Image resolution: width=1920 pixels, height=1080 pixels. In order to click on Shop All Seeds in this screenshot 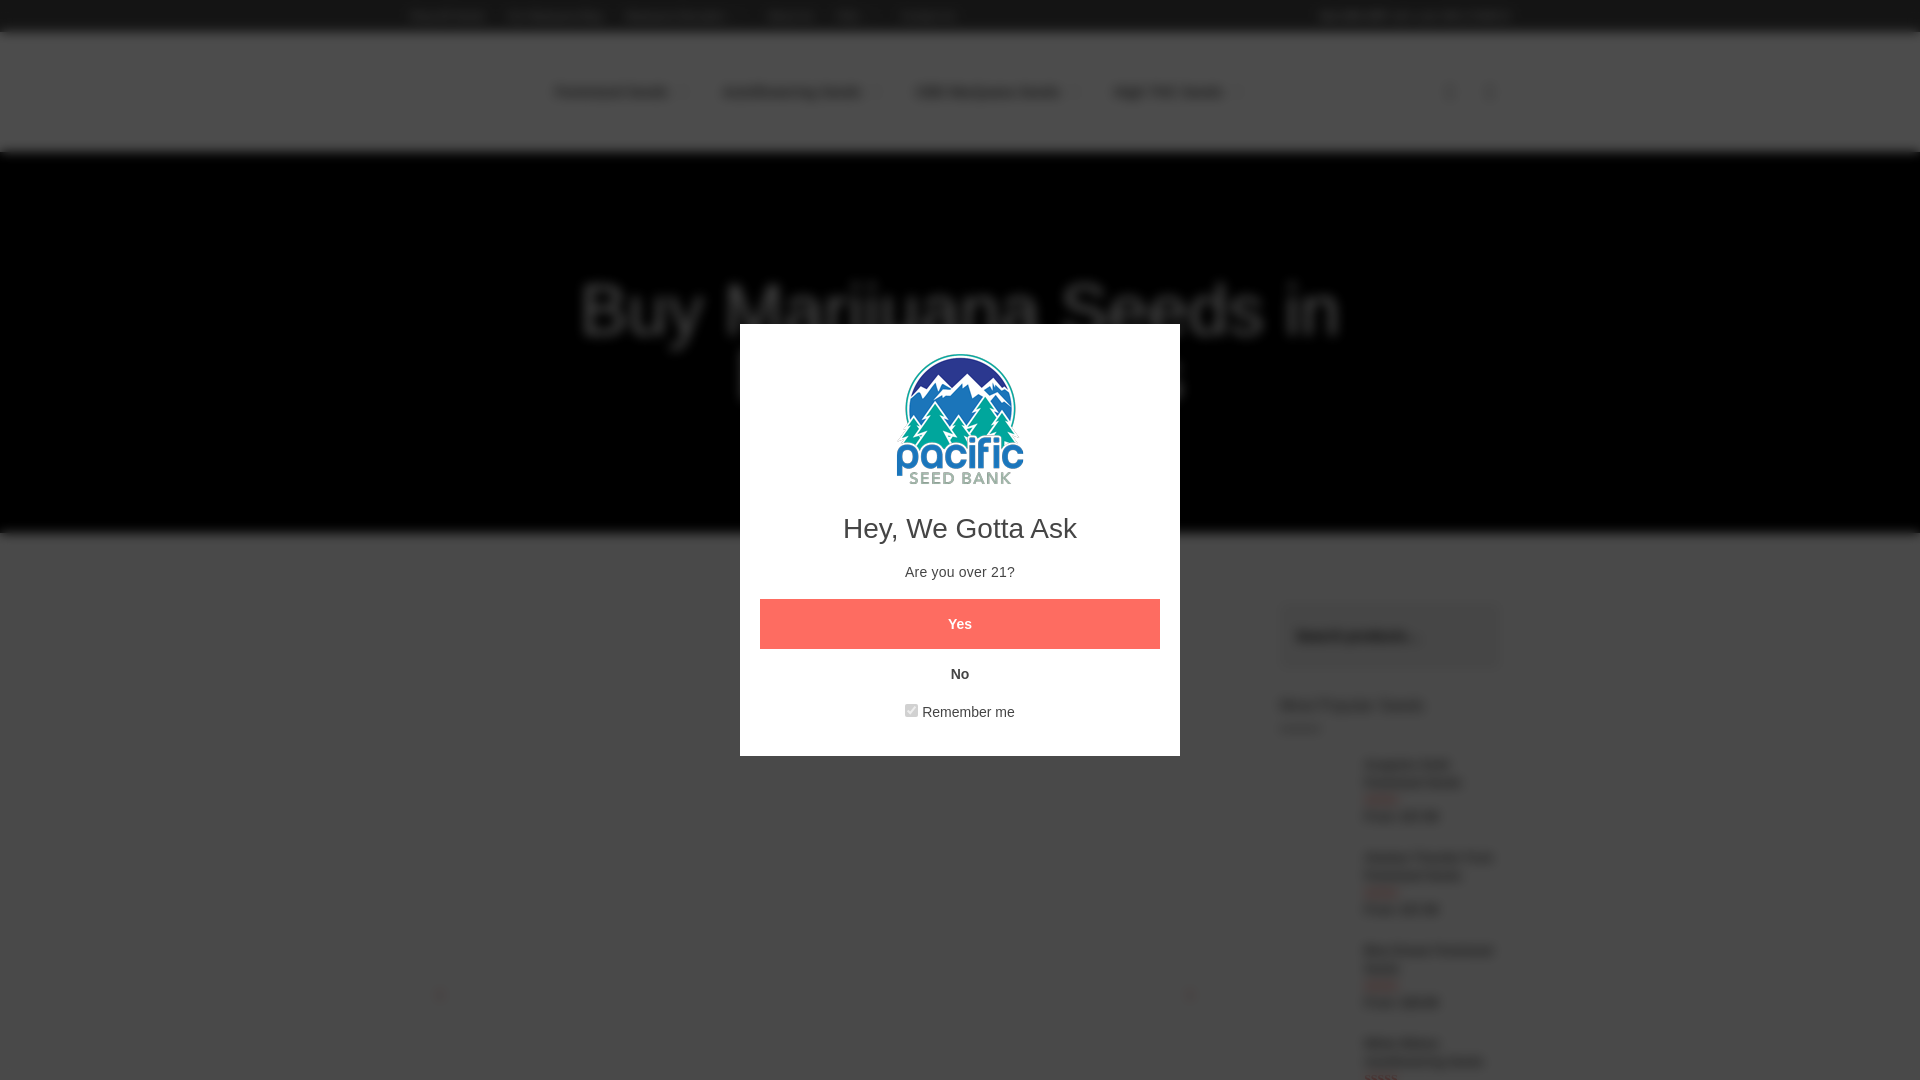, I will do `click(448, 15)`.